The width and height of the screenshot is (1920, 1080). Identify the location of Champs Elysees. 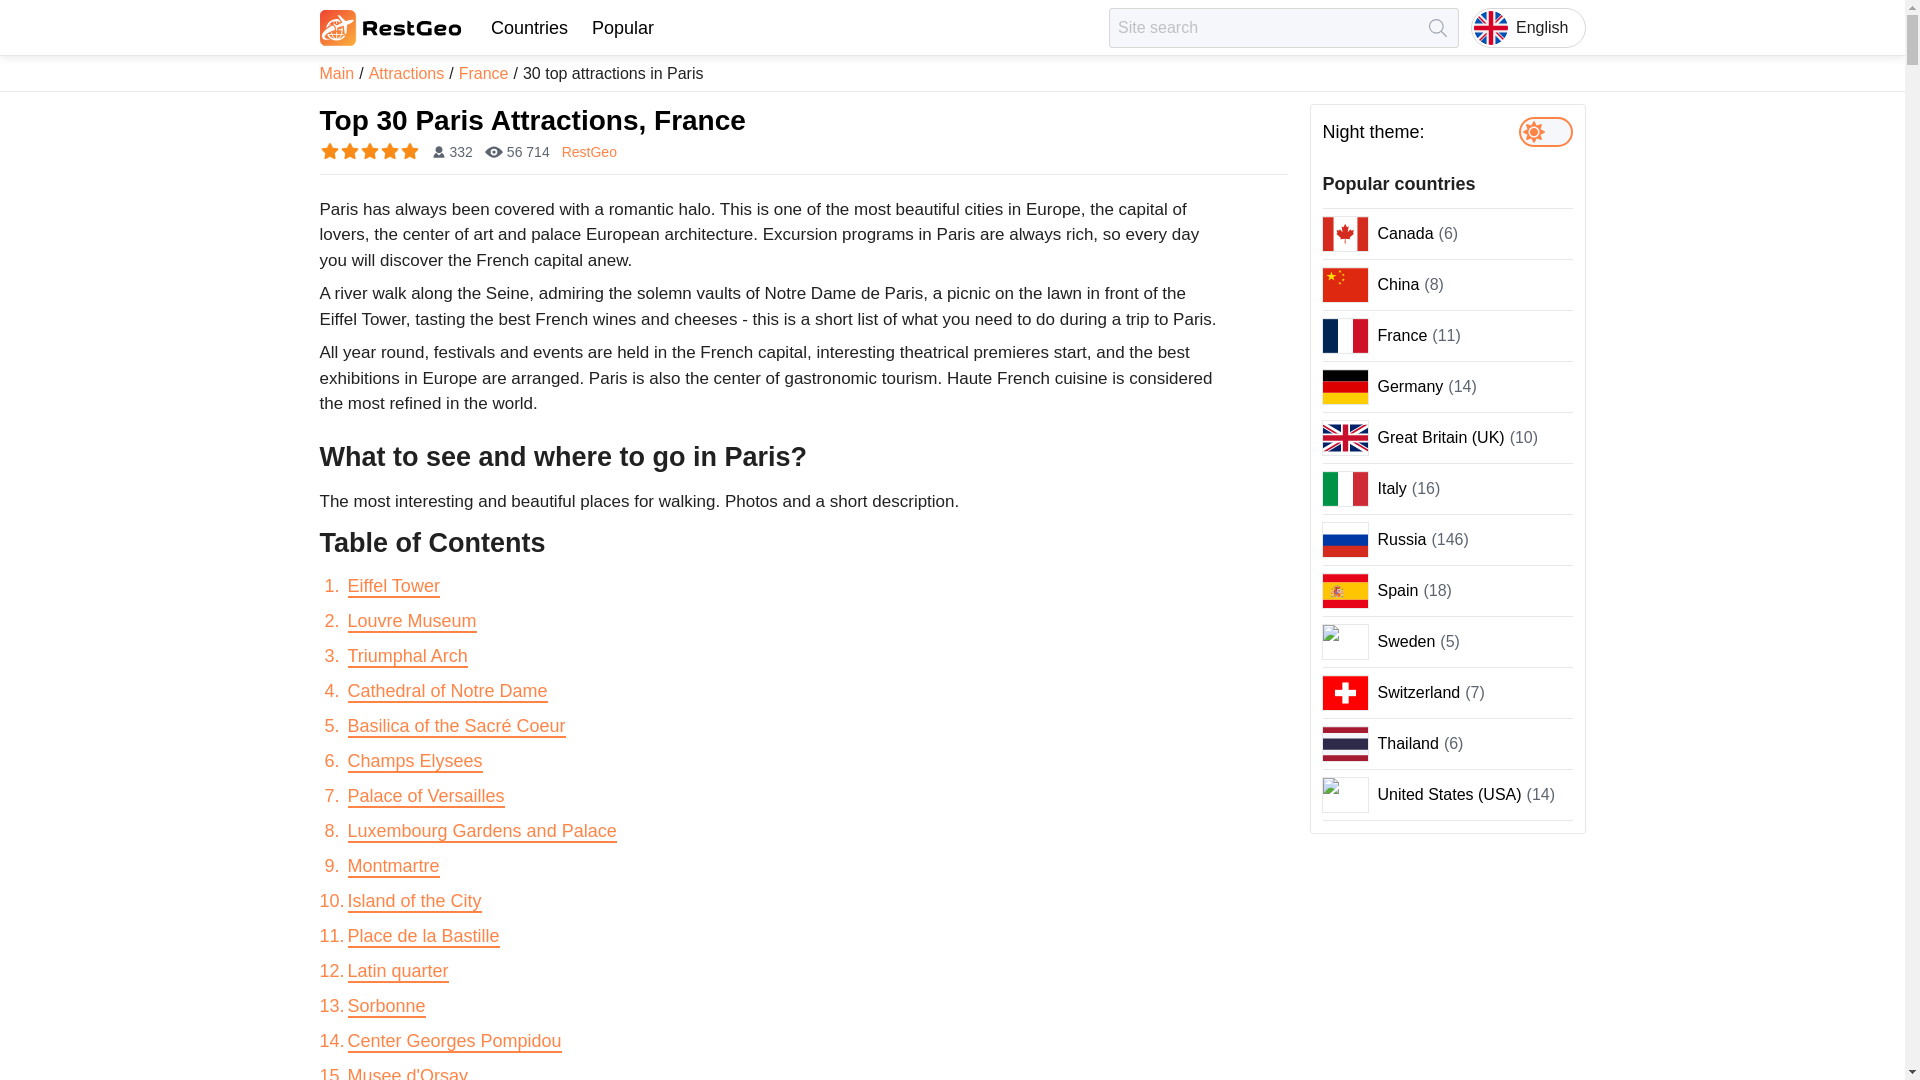
(415, 762).